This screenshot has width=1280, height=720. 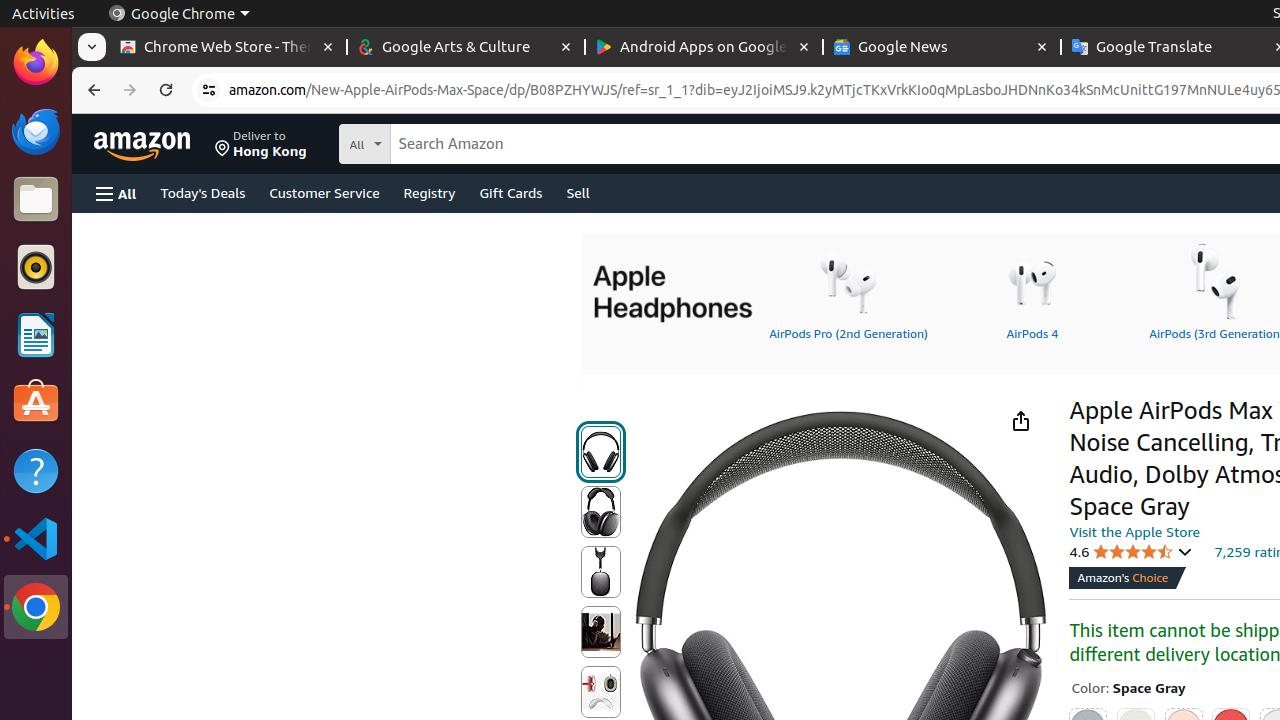 I want to click on Help, so click(x=36, y=470).